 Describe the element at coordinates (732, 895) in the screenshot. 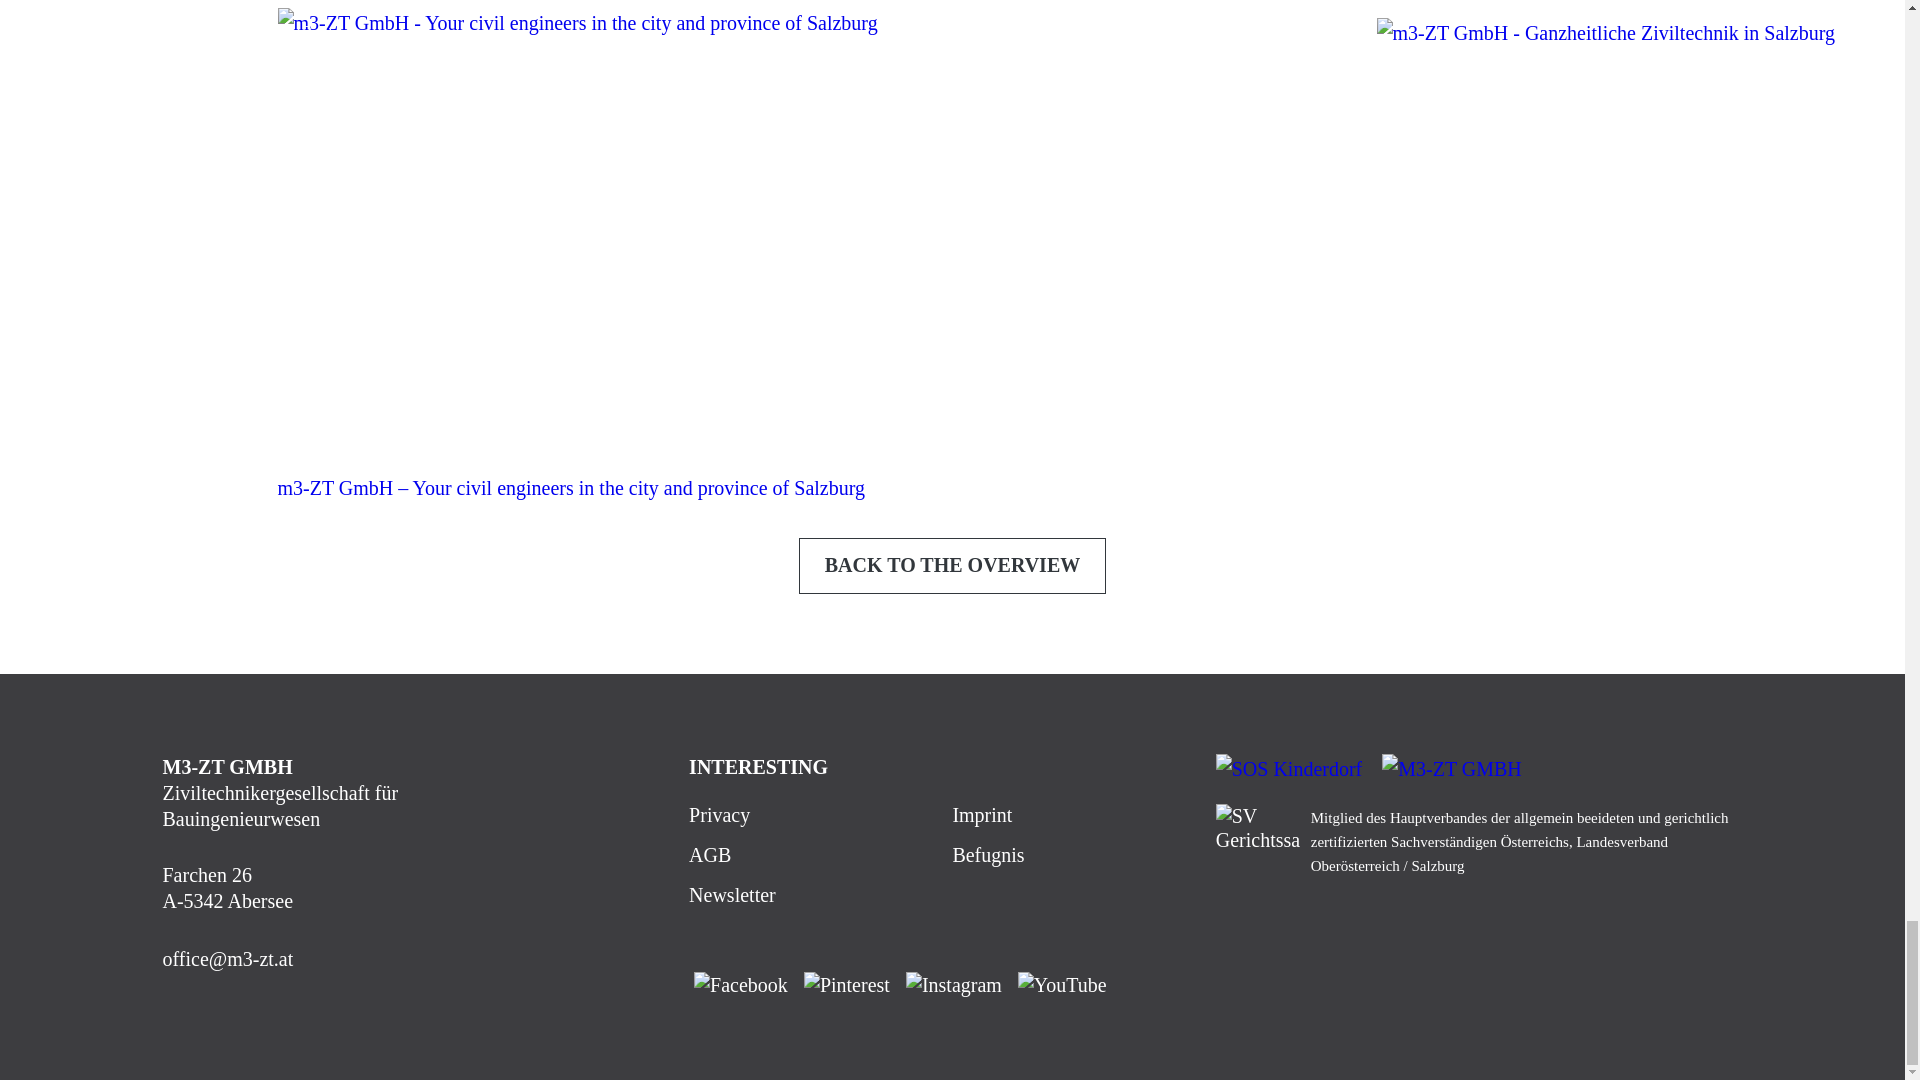

I see `Newsletter` at that location.